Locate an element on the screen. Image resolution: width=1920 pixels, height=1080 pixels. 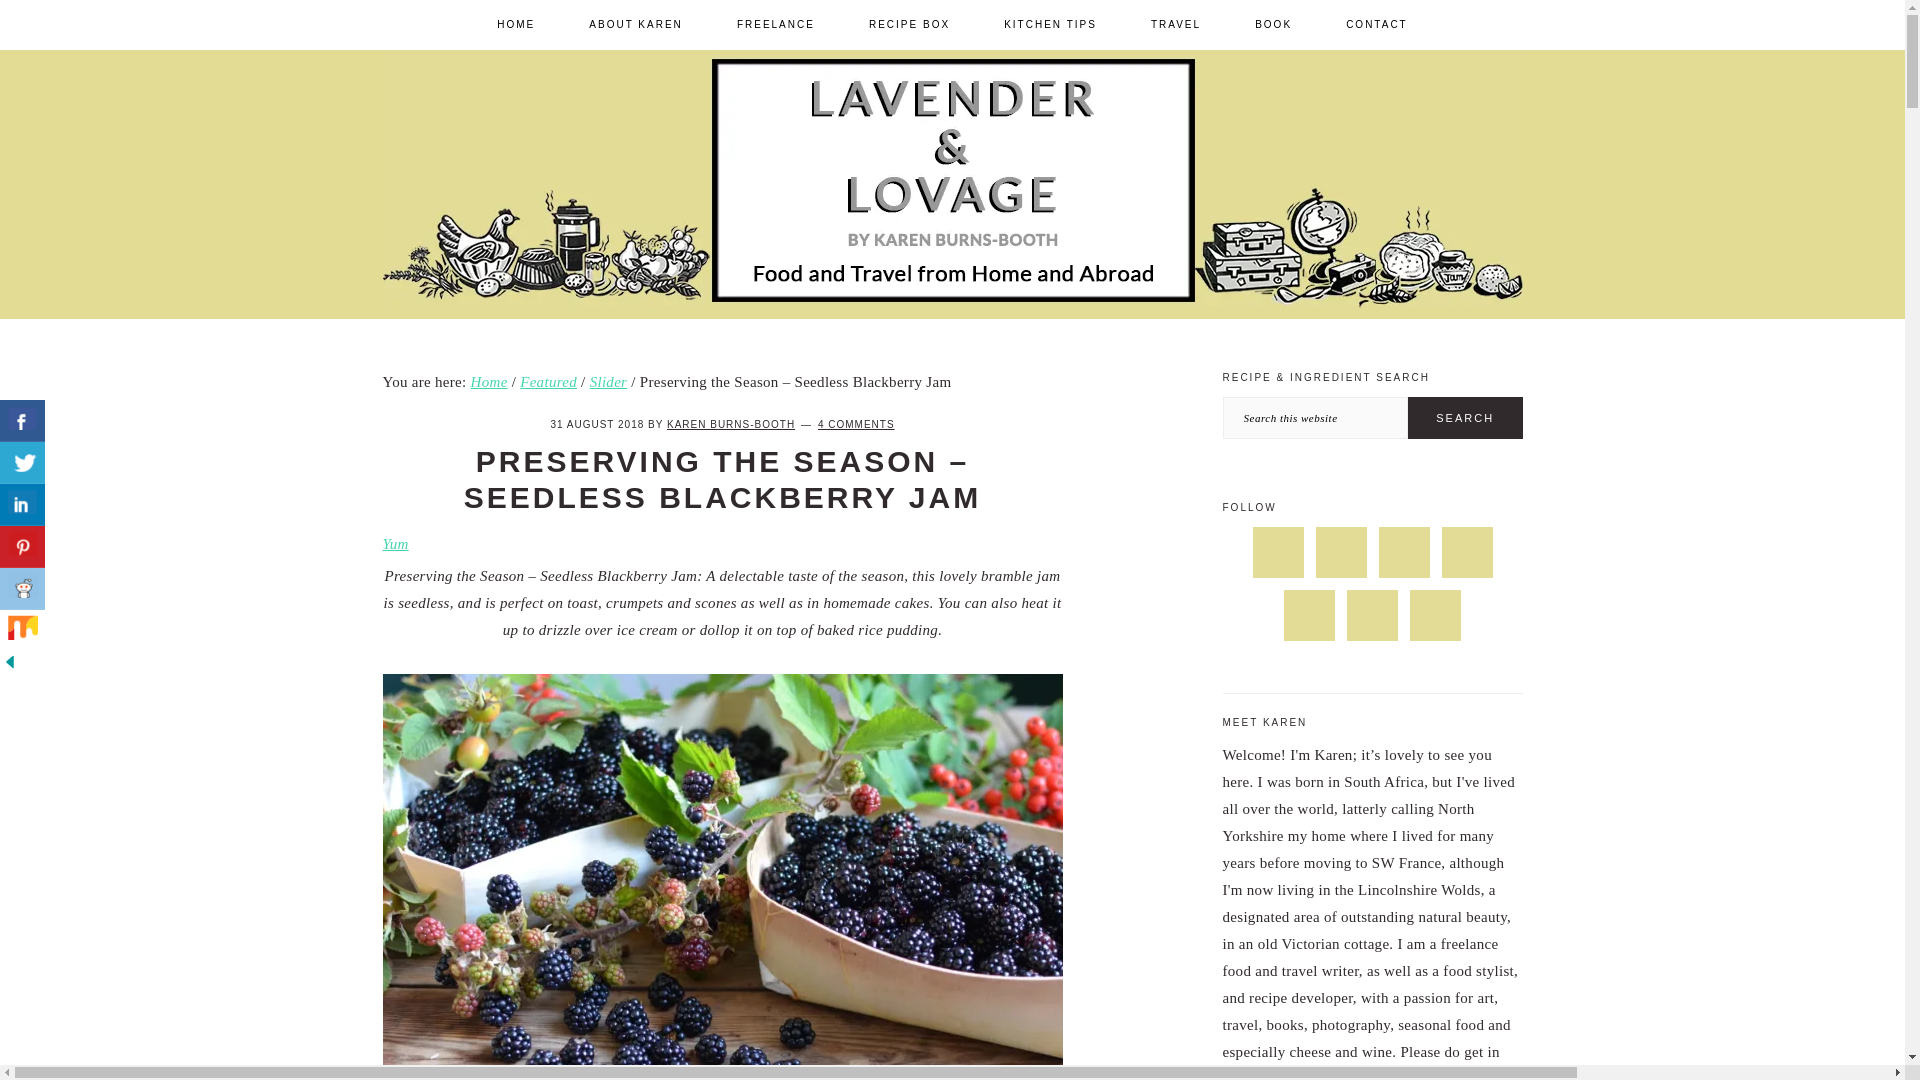
KITCHEN TIPS is located at coordinates (1050, 24).